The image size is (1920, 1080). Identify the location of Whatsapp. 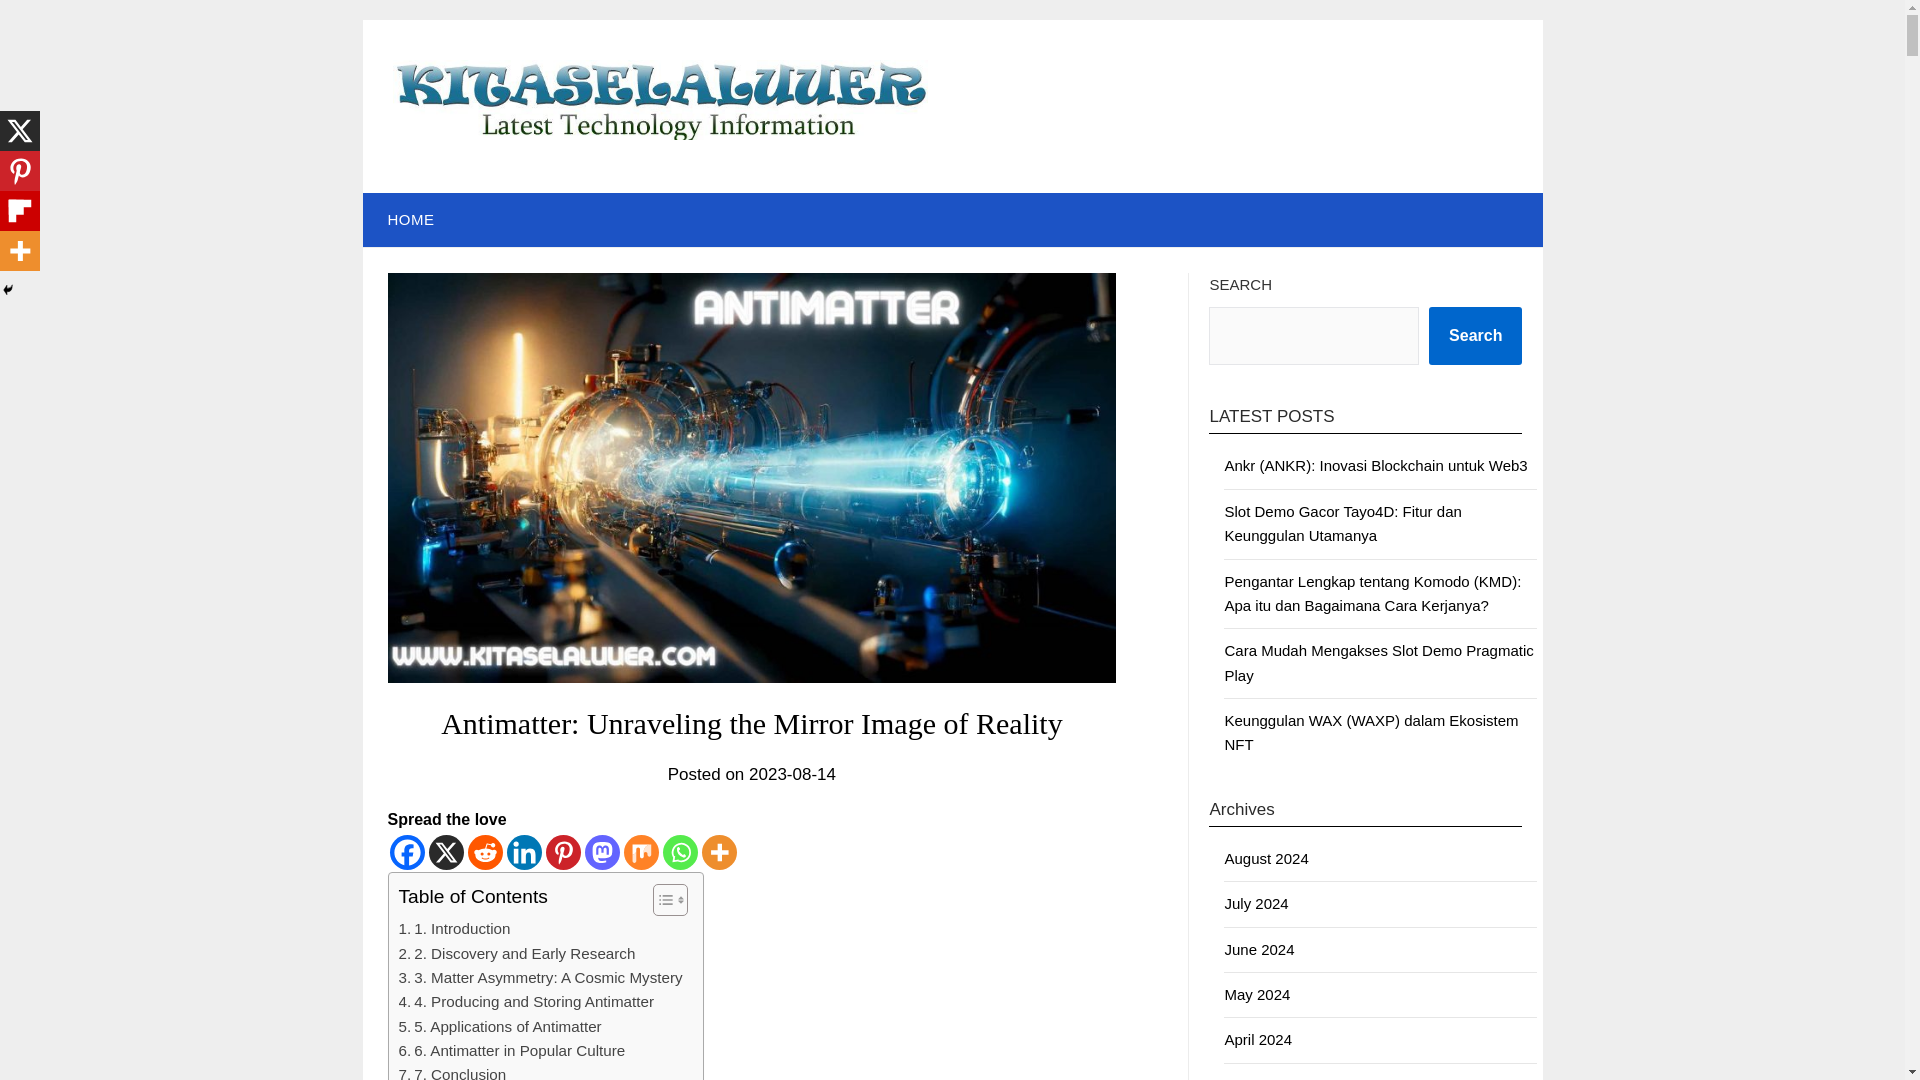
(679, 852).